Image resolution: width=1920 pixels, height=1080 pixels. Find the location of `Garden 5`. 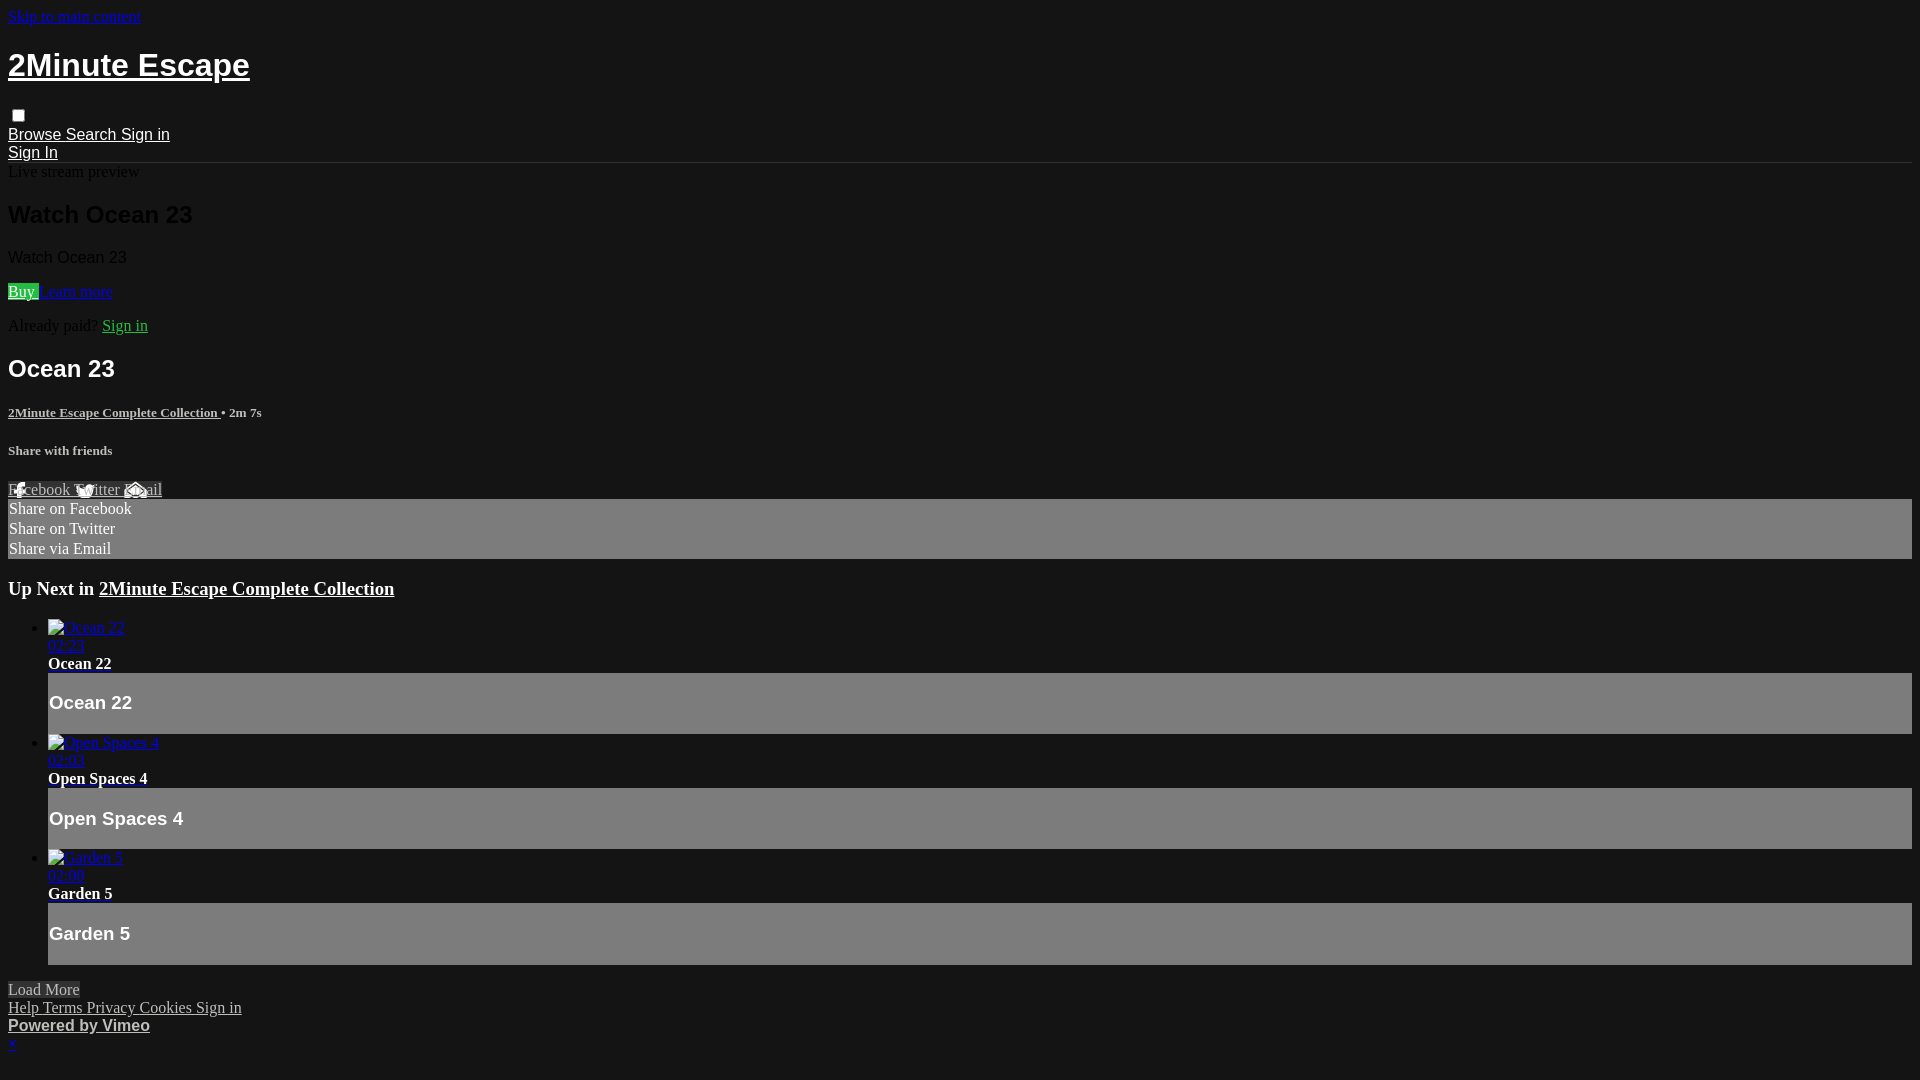

Garden 5 is located at coordinates (80, 894).